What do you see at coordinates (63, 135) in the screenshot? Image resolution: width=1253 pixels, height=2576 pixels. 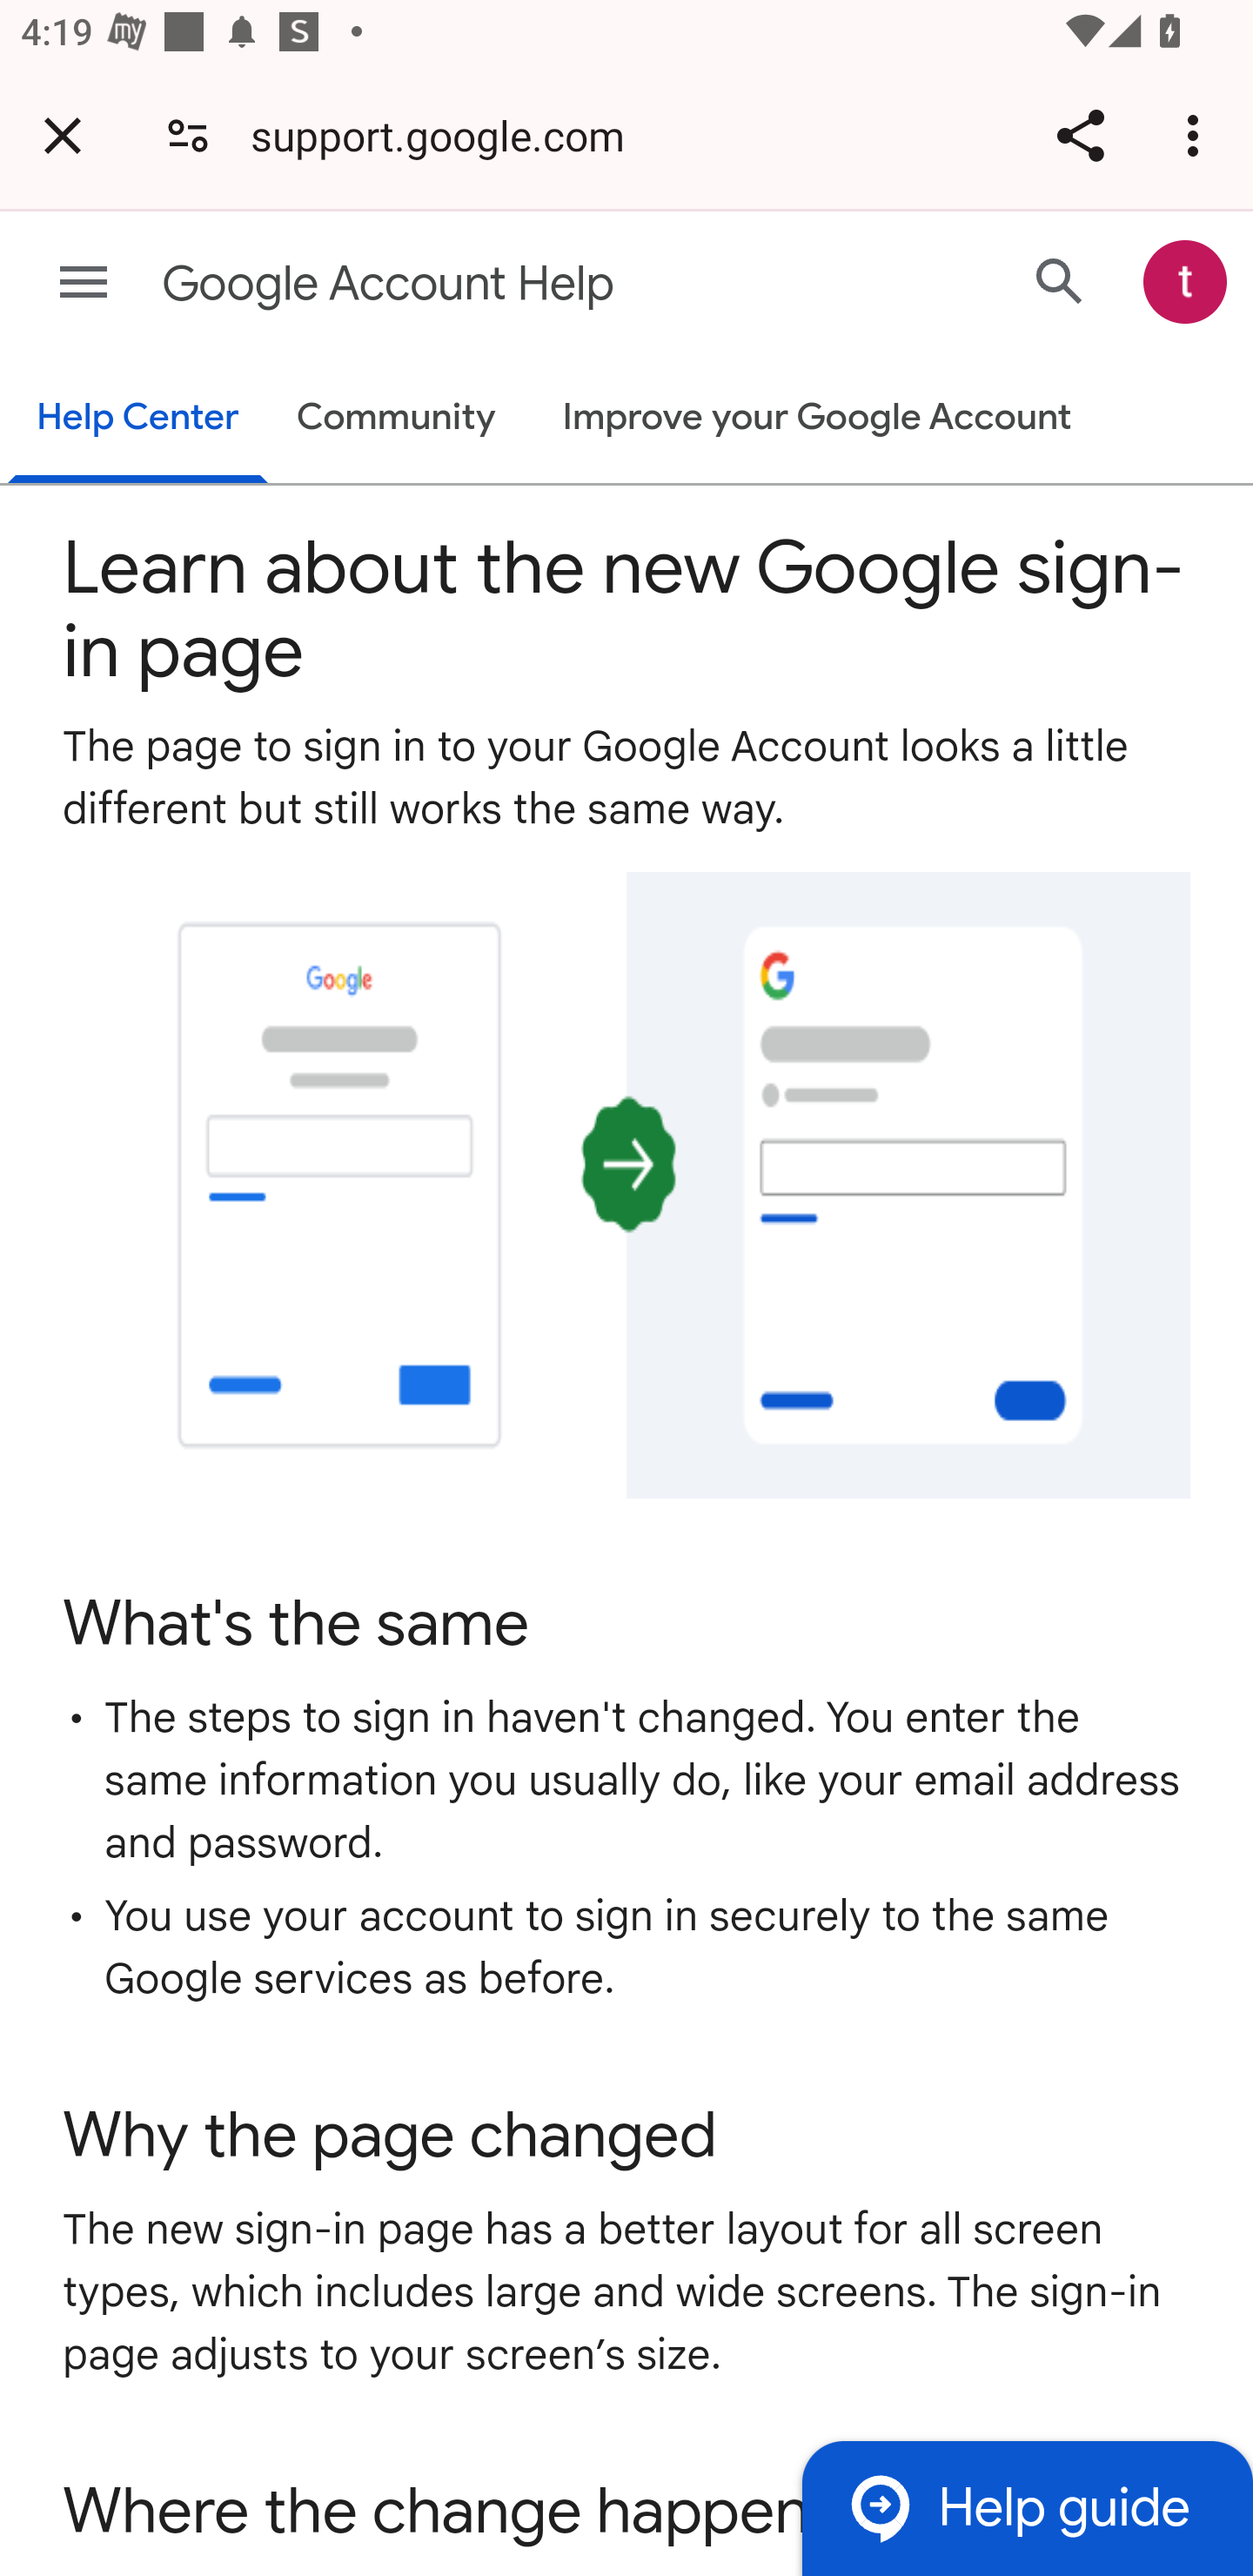 I see `Close tab` at bounding box center [63, 135].